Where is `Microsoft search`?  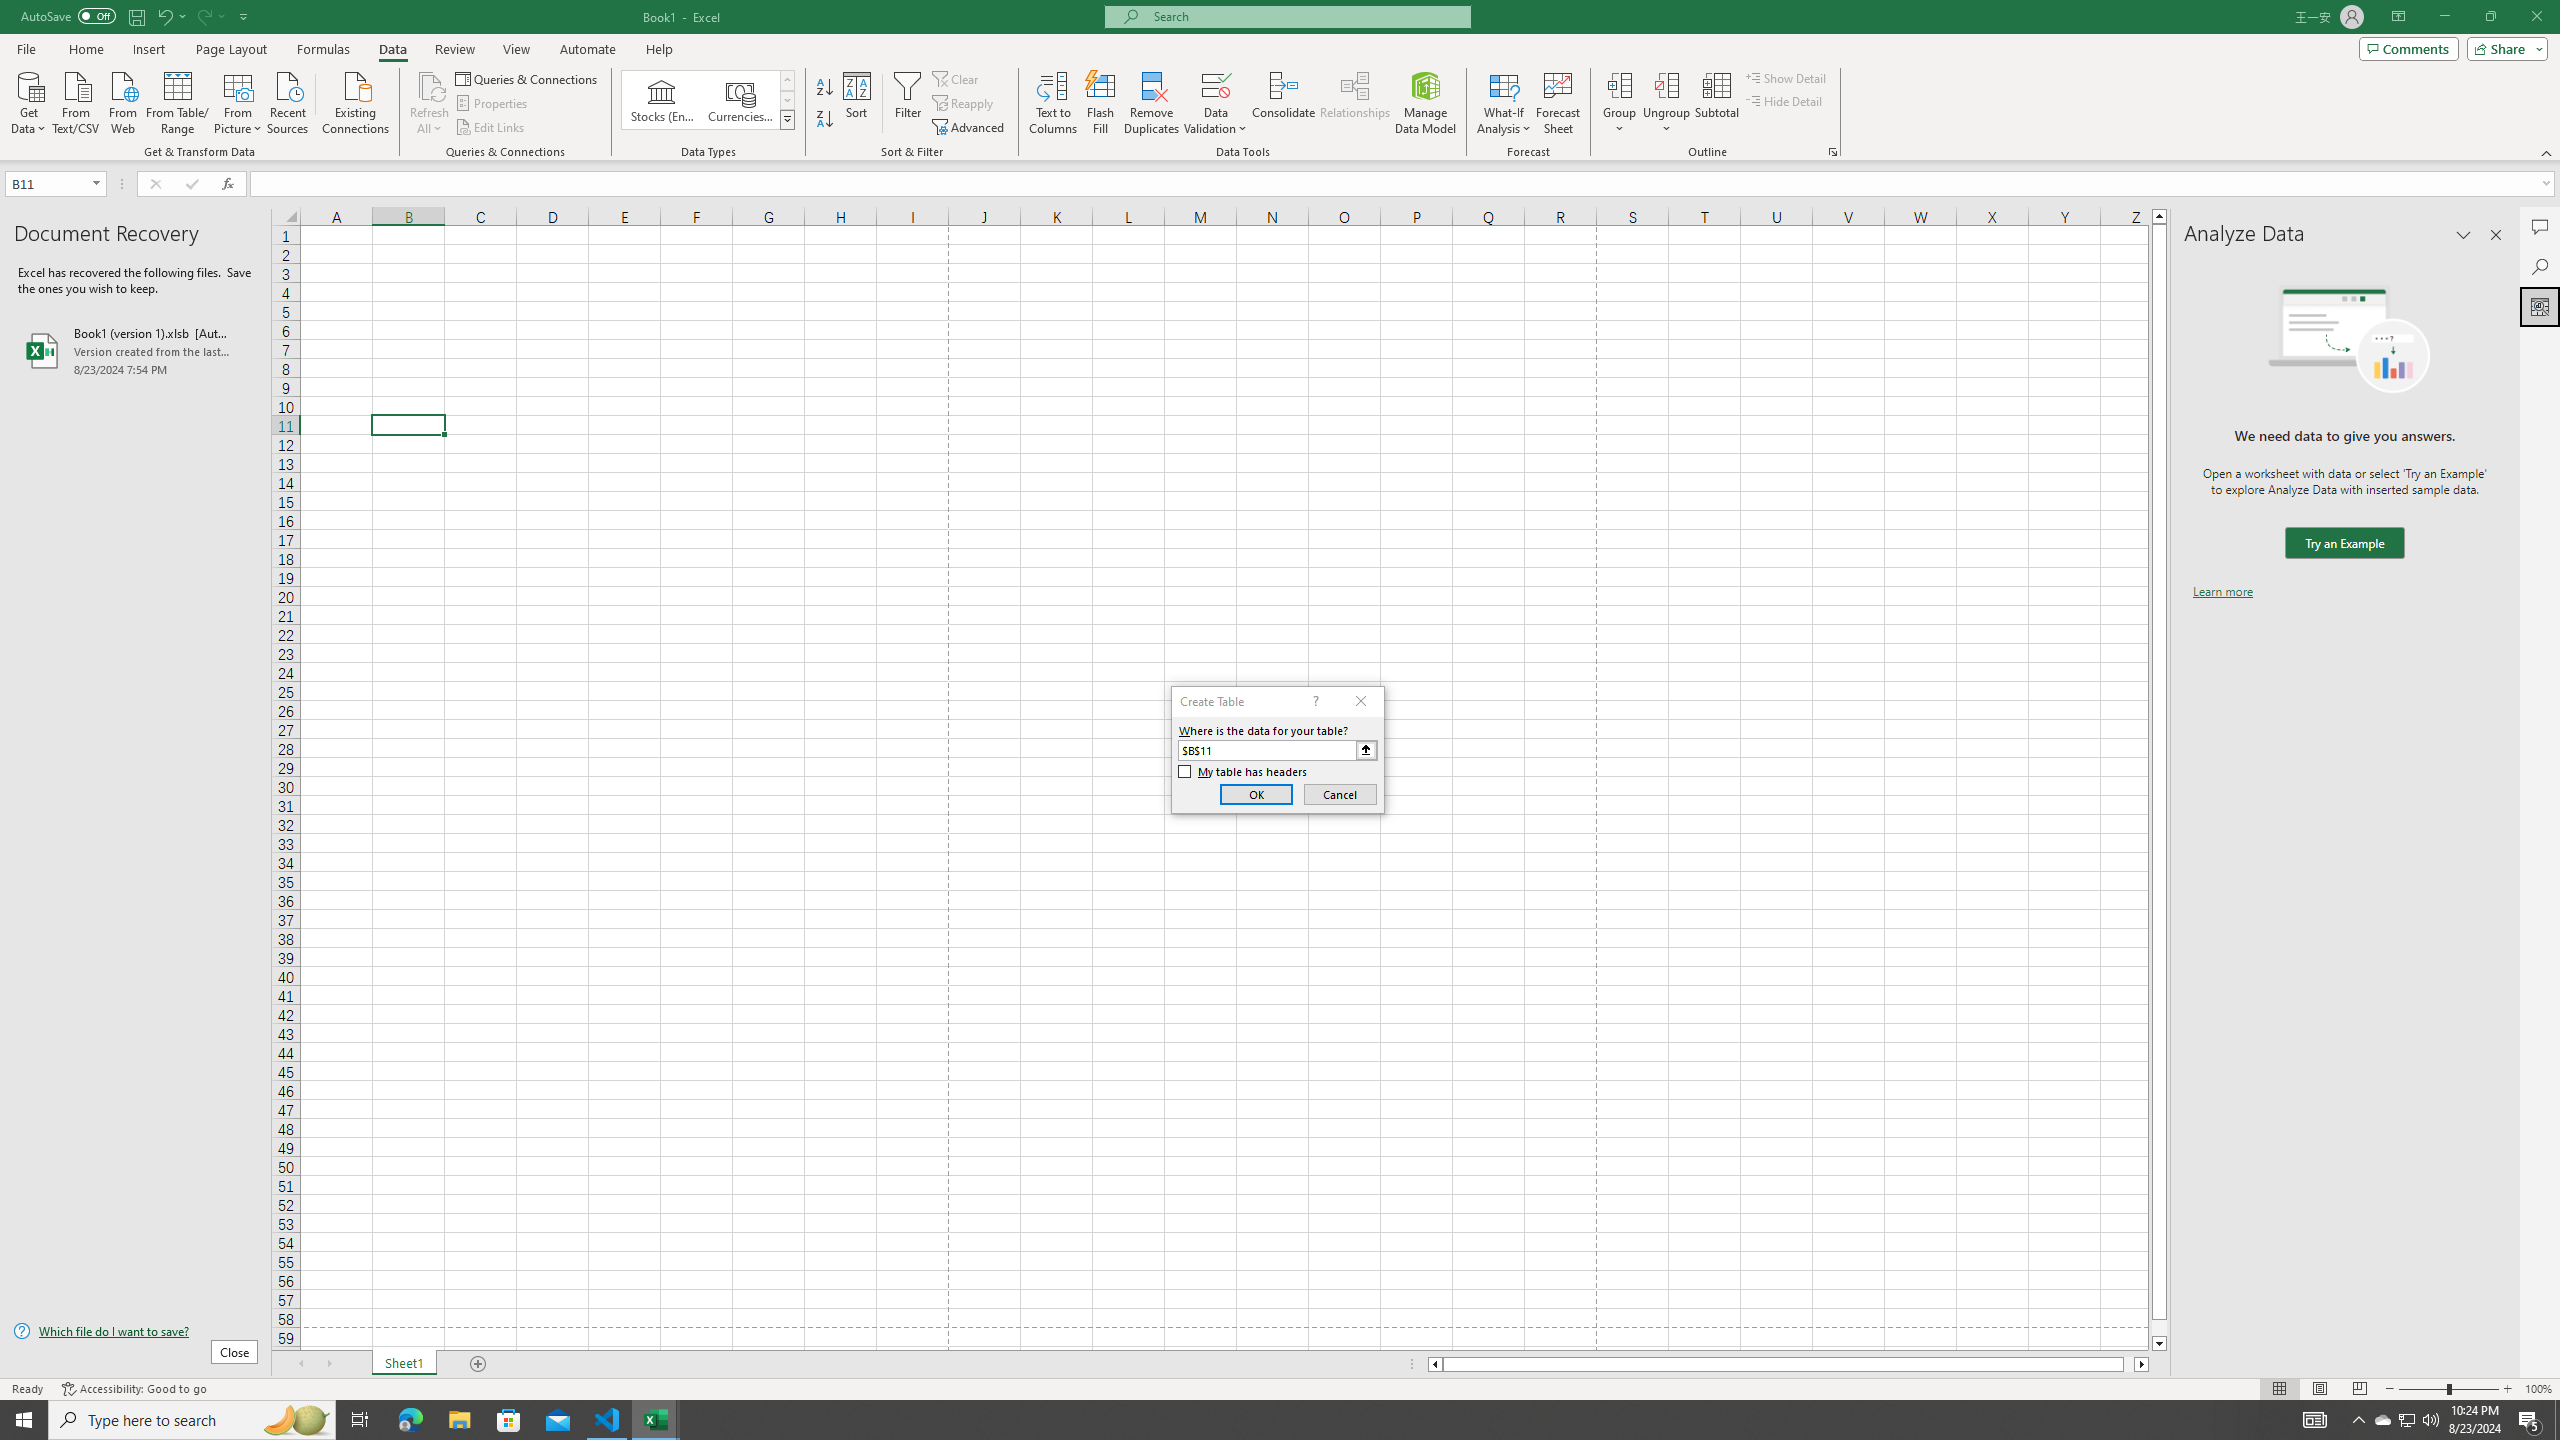
Microsoft search is located at coordinates (1306, 16).